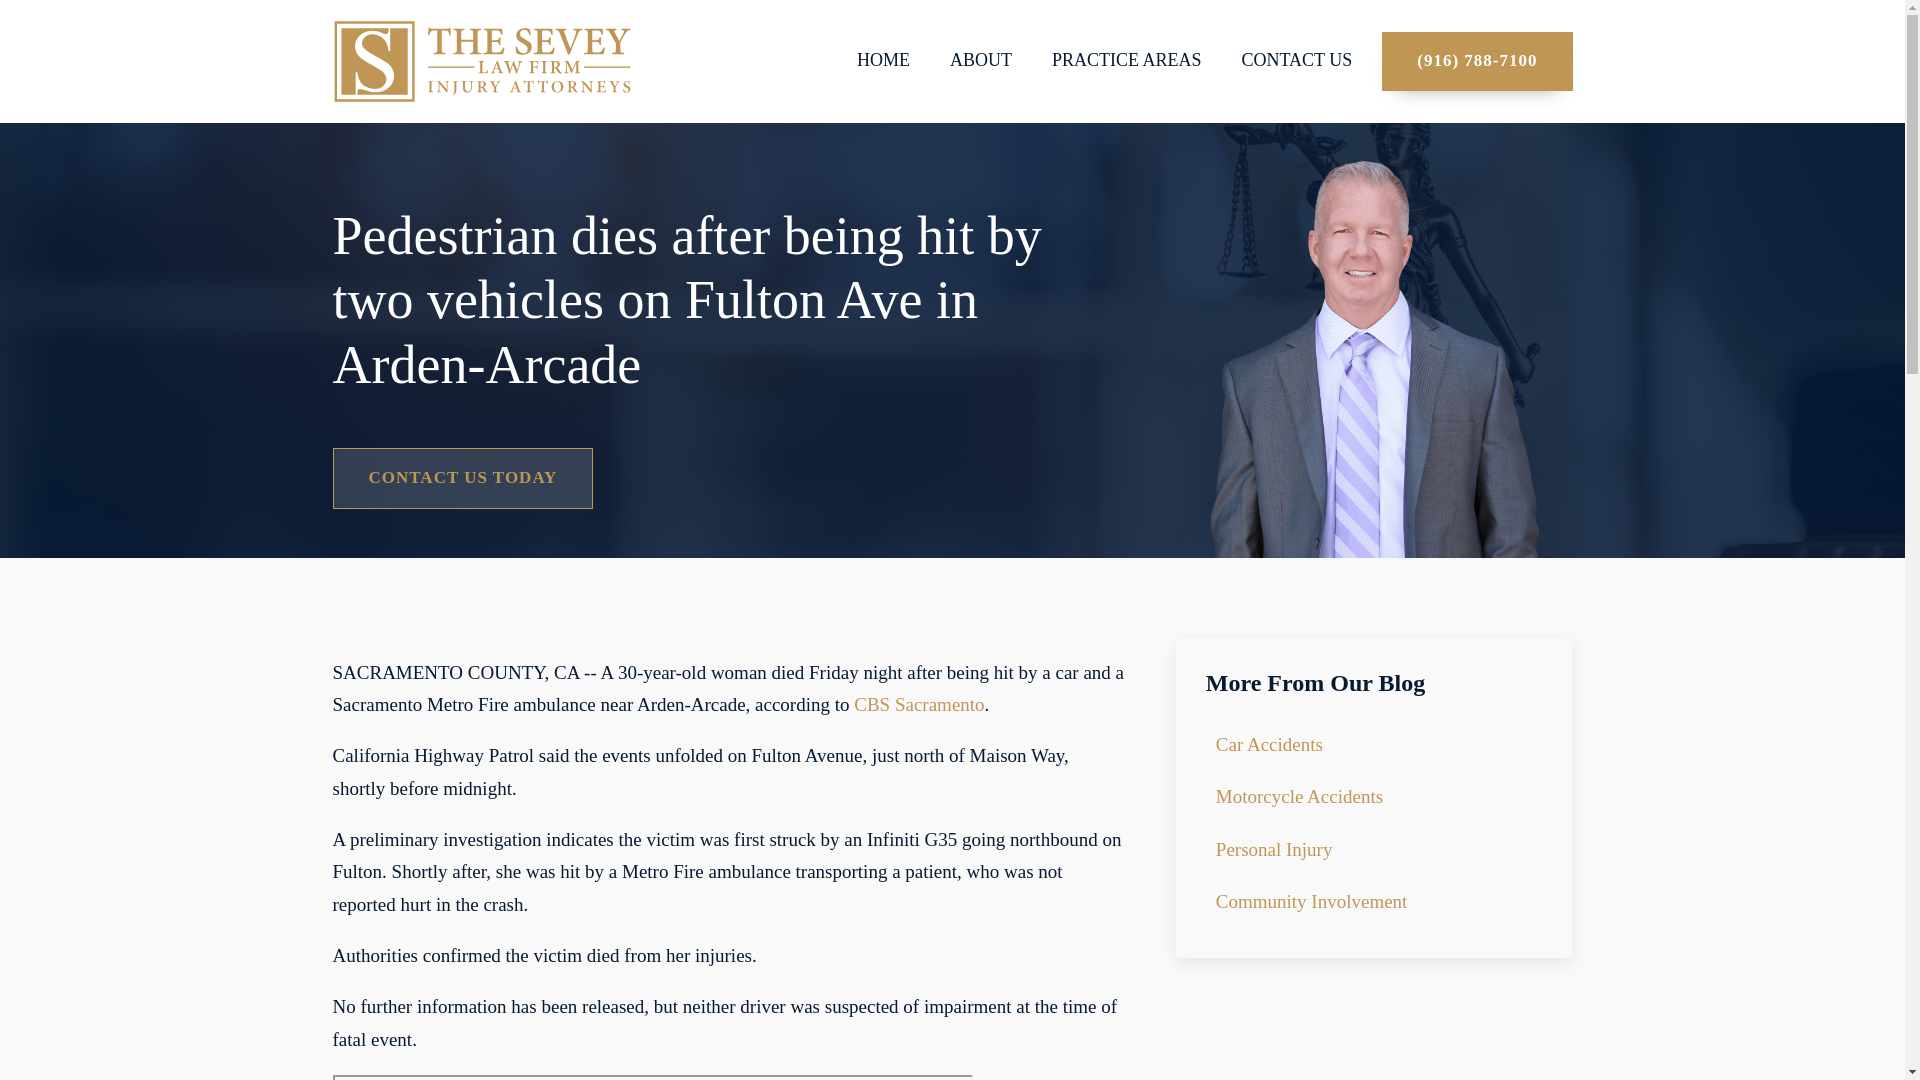 The width and height of the screenshot is (1920, 1080). I want to click on Community Involvement, so click(1312, 901).